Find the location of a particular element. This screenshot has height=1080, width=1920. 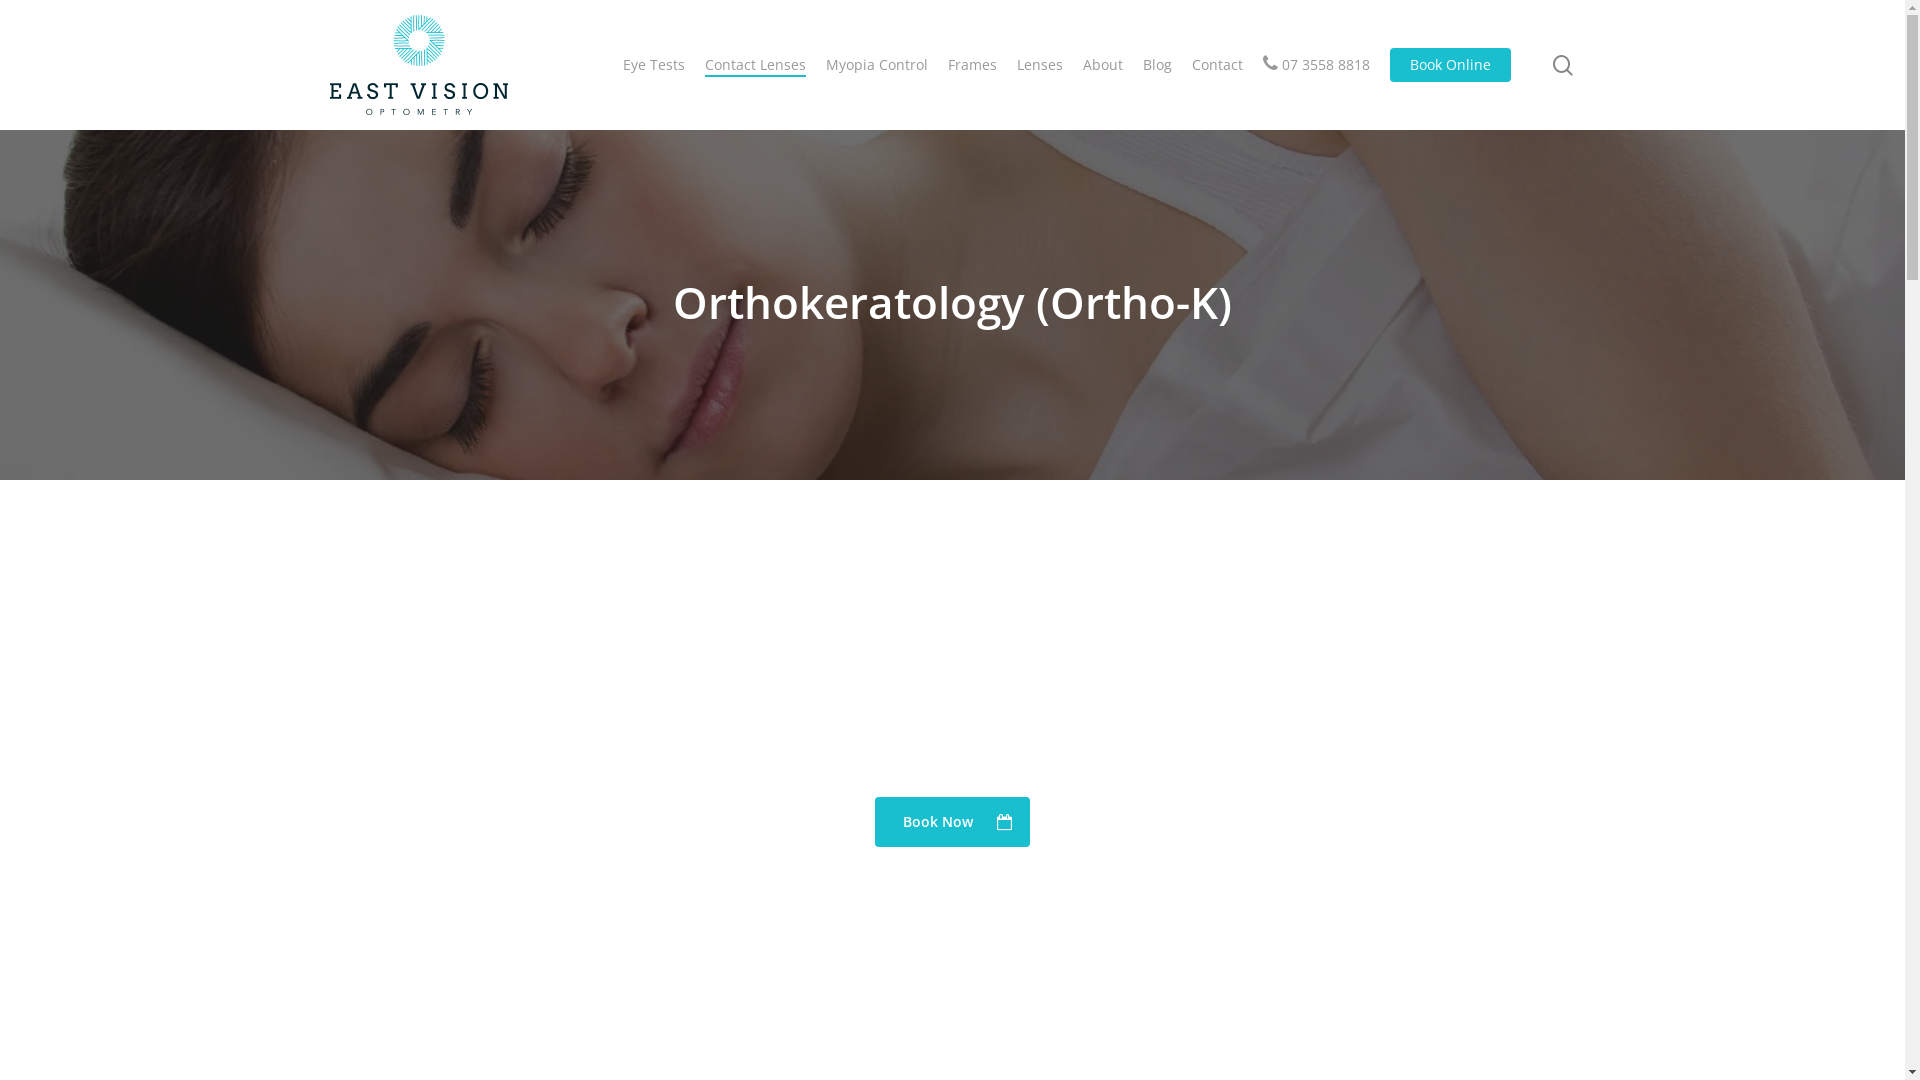

Contact is located at coordinates (1218, 65).